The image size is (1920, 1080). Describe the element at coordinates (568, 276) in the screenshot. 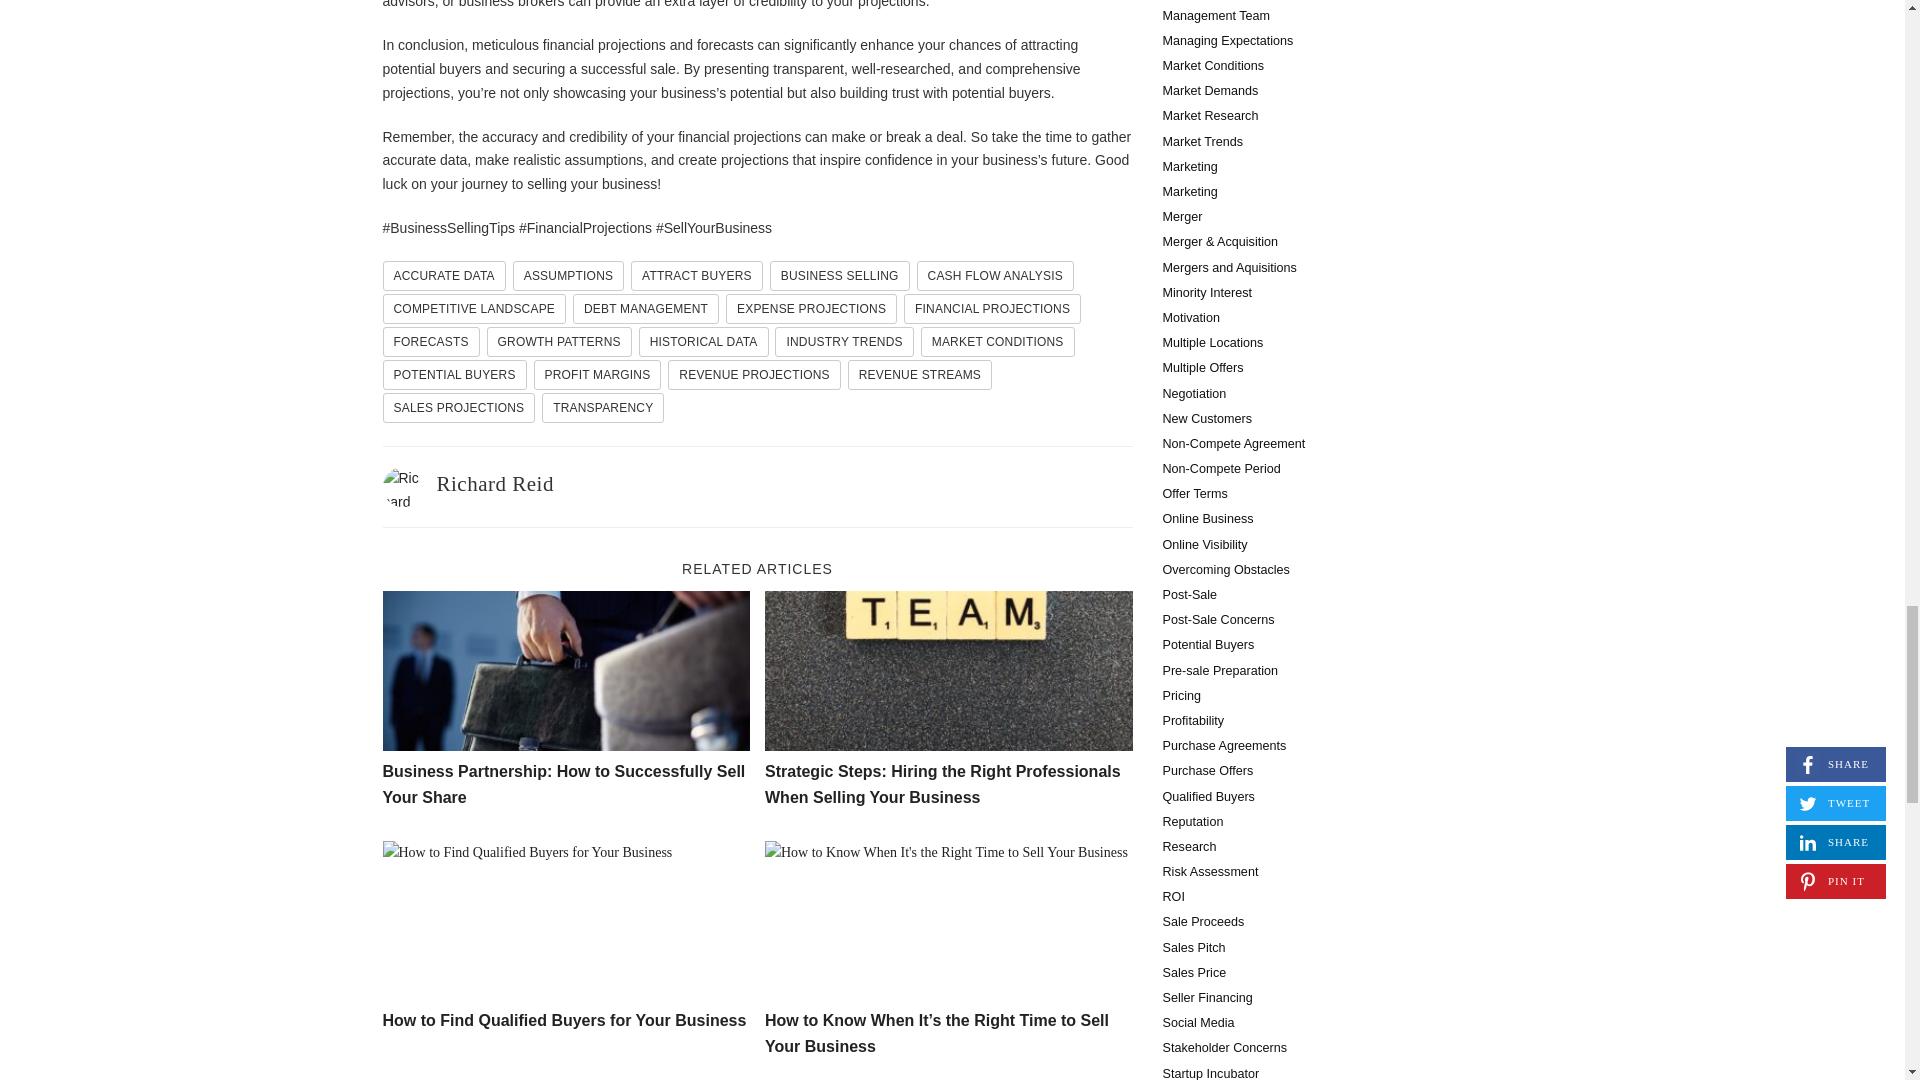

I see `assumptions Tag` at that location.